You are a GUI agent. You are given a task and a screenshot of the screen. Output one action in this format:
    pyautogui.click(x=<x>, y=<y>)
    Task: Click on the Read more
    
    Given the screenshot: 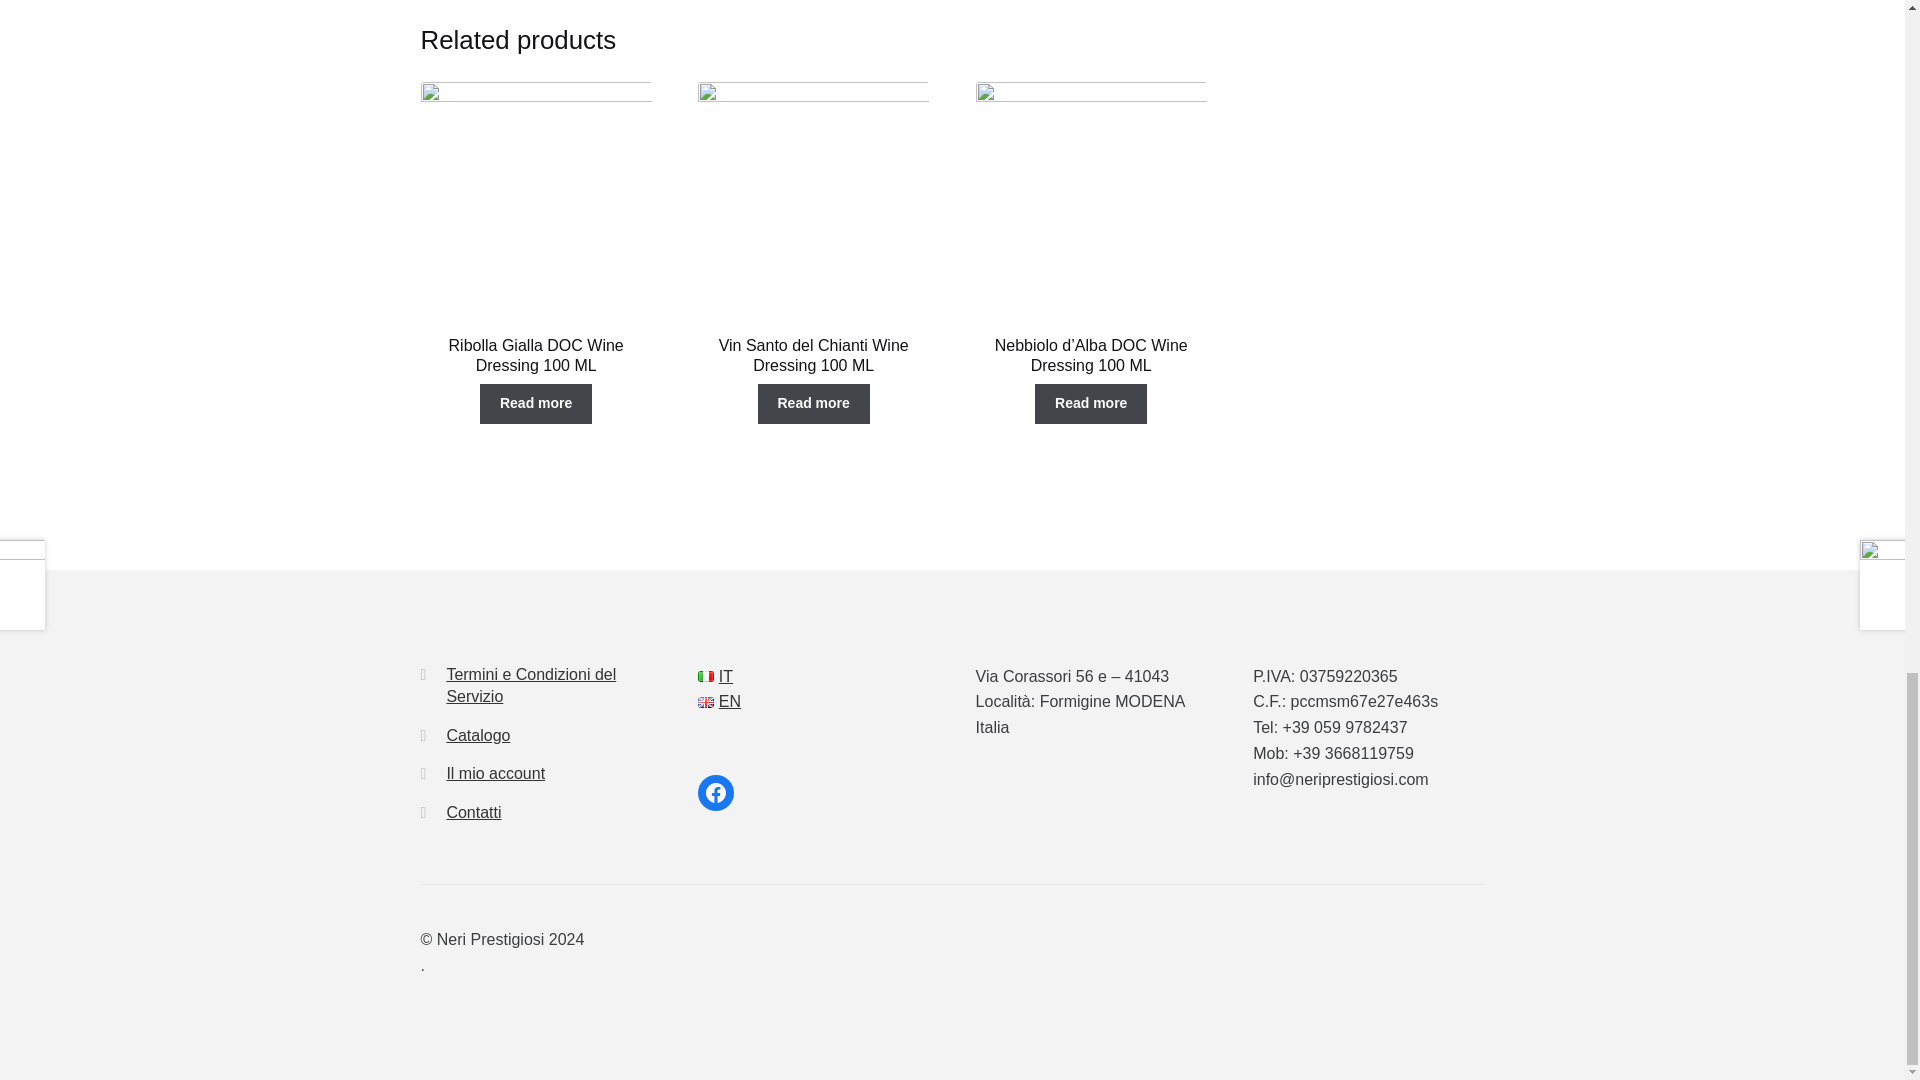 What is the action you would take?
    pyautogui.click(x=536, y=404)
    